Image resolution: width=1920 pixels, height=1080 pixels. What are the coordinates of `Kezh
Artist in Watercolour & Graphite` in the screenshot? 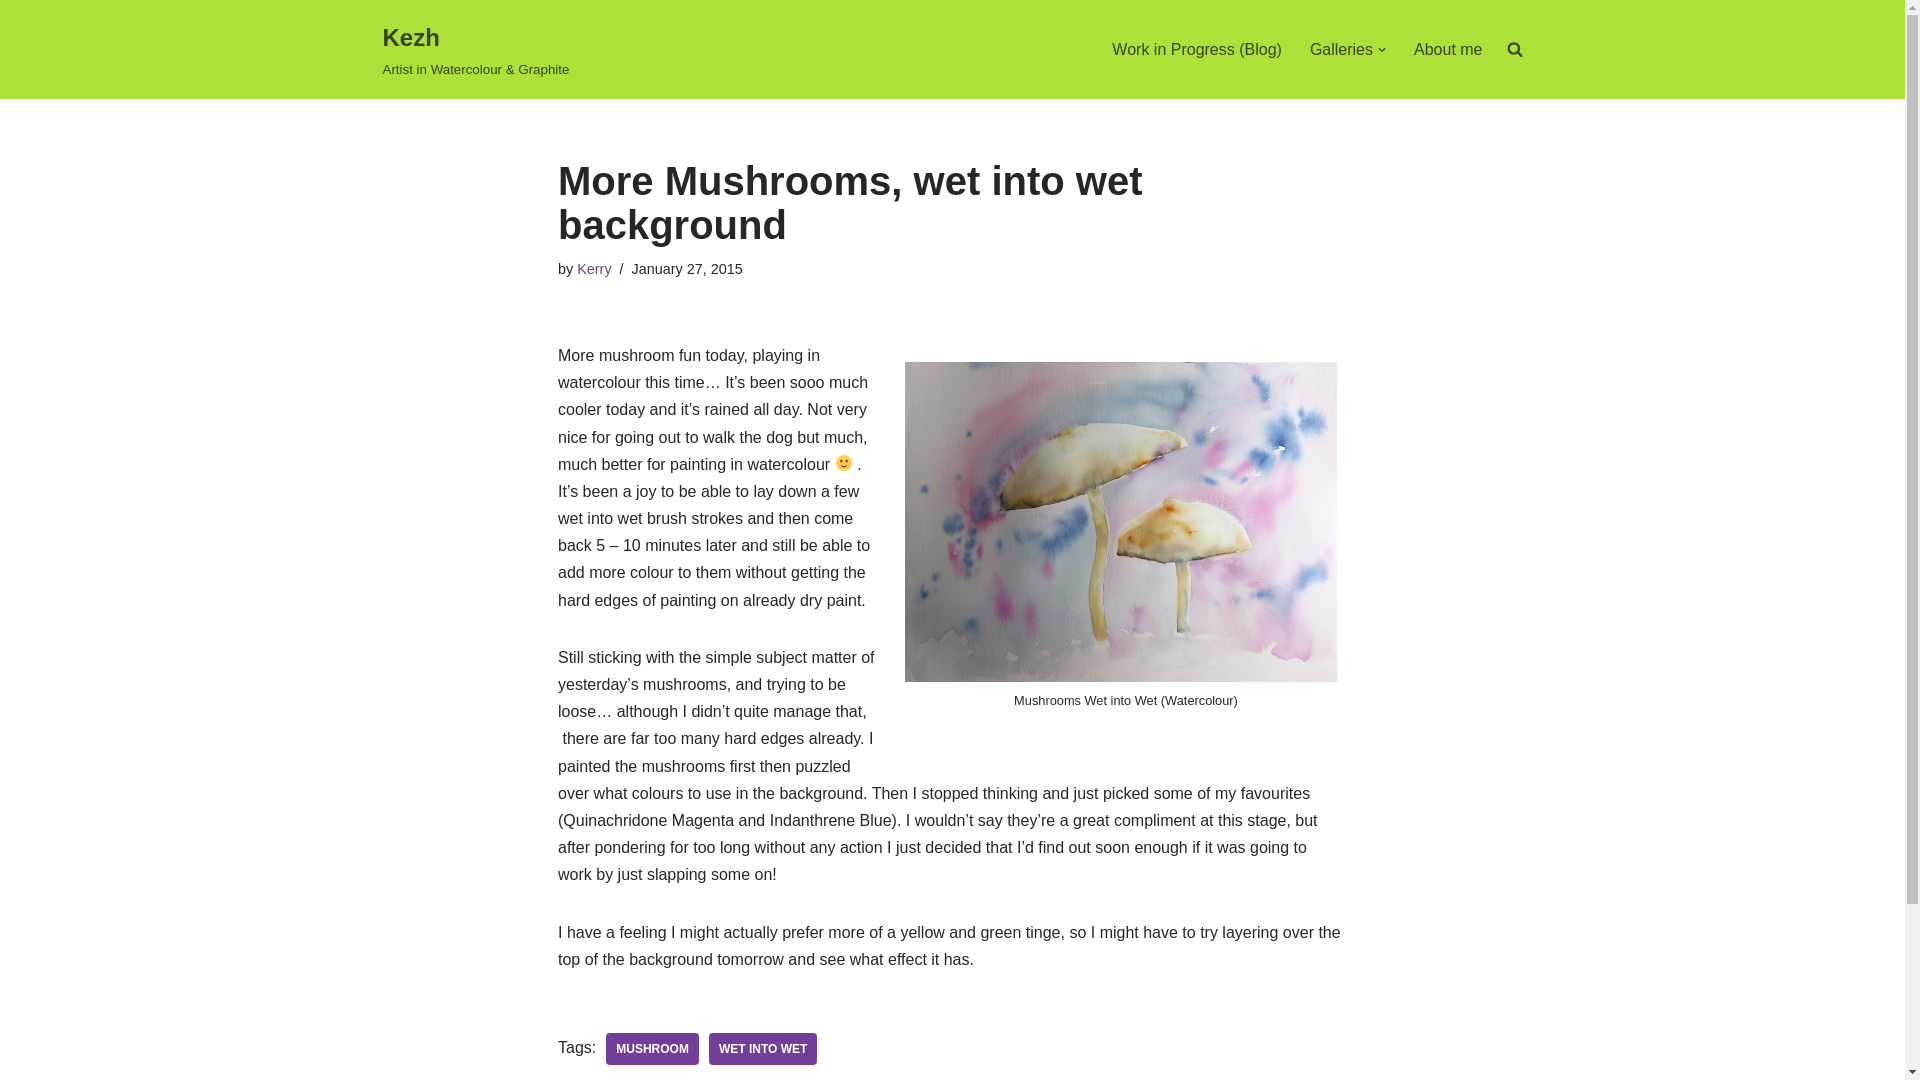 It's located at (476, 50).